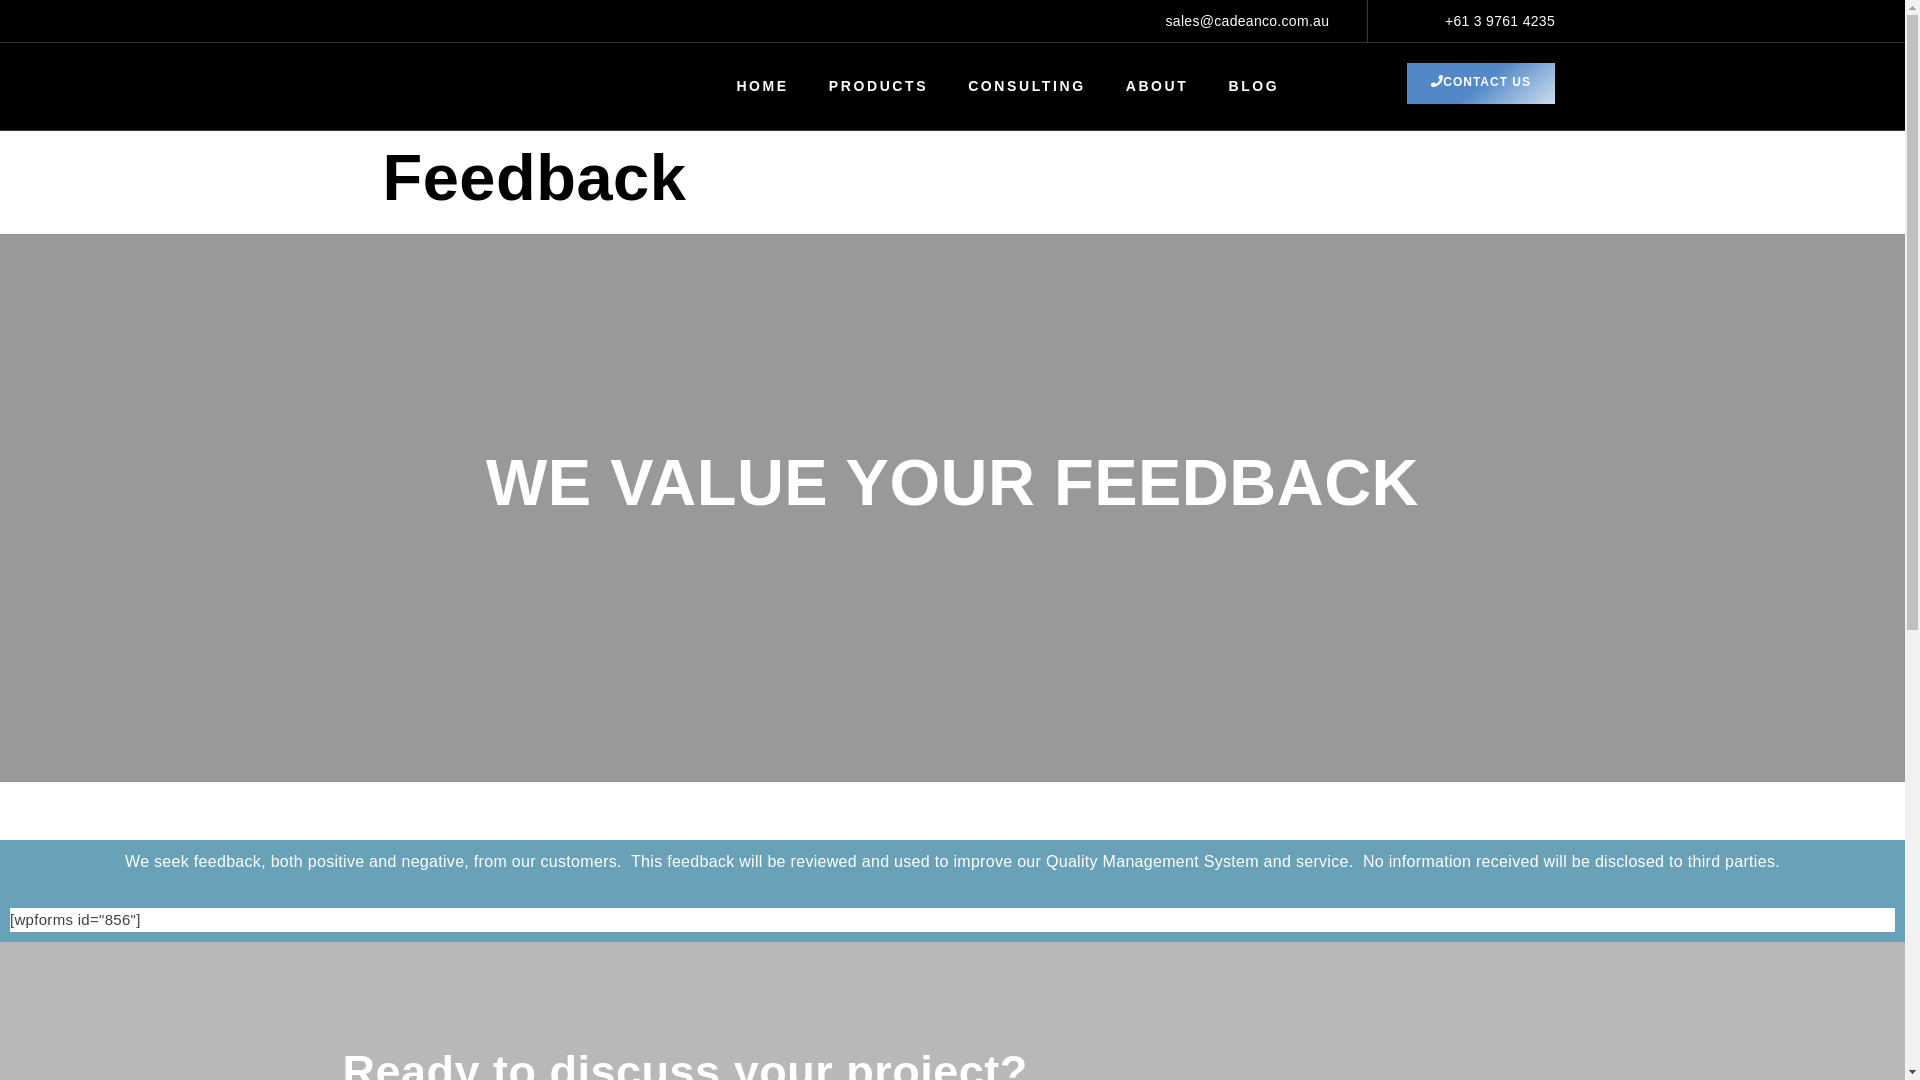 This screenshot has width=1920, height=1080. I want to click on ABOUT, so click(1157, 86).